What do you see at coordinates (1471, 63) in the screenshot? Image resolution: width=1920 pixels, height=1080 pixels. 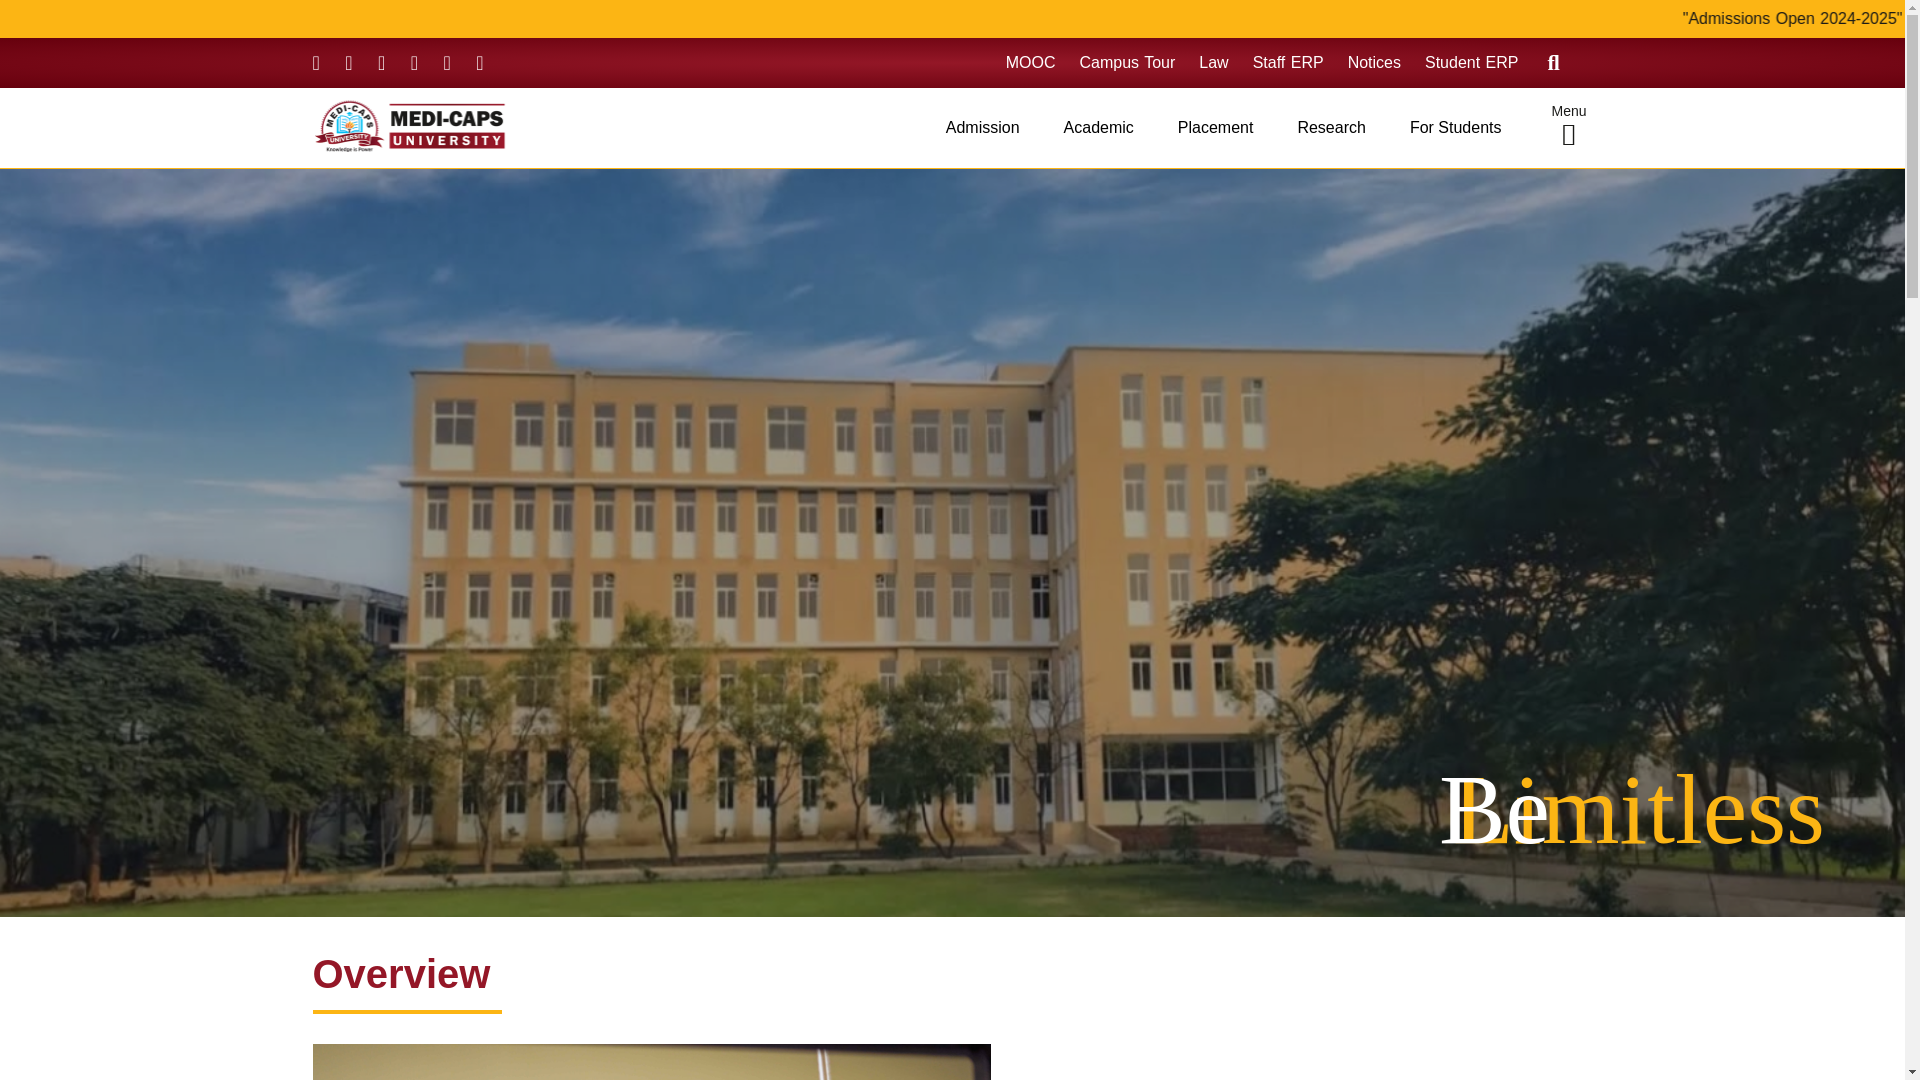 I see `Student ERP` at bounding box center [1471, 63].